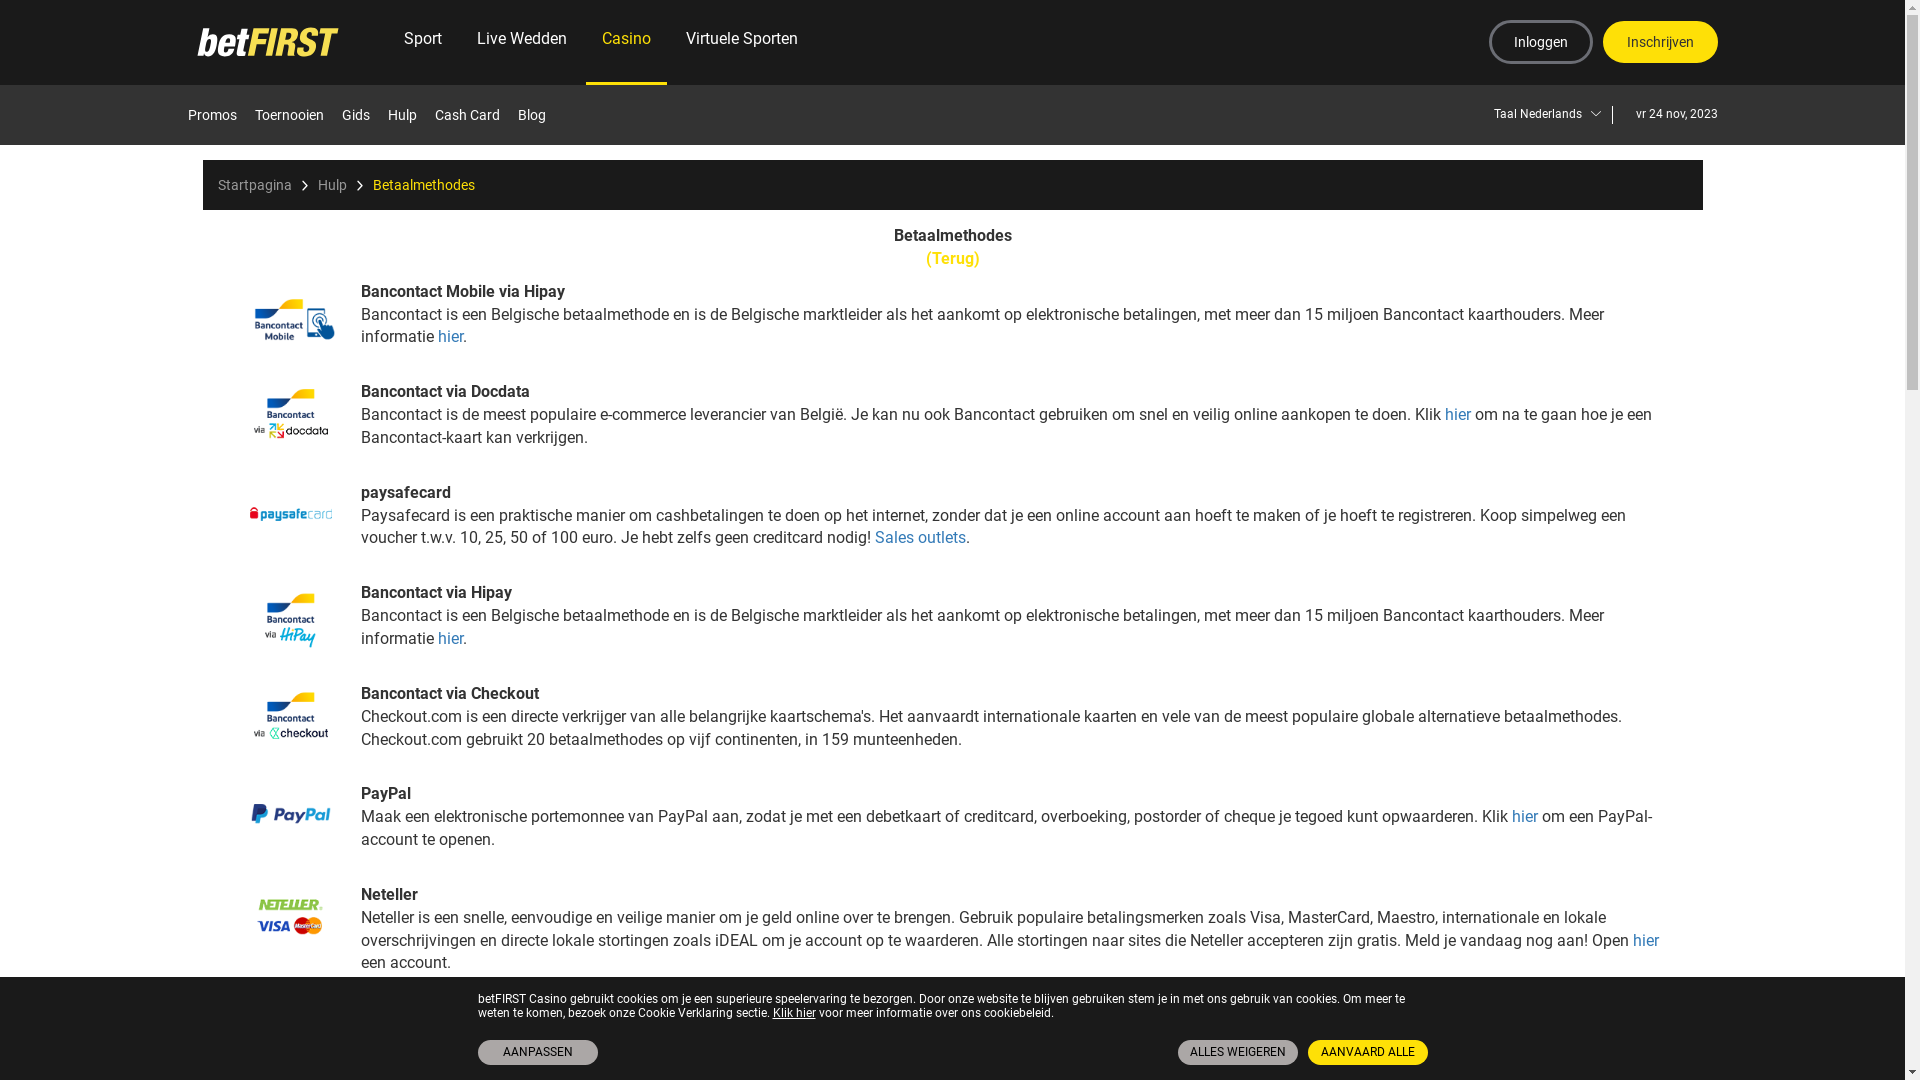  I want to click on Toernooien, so click(296, 115).